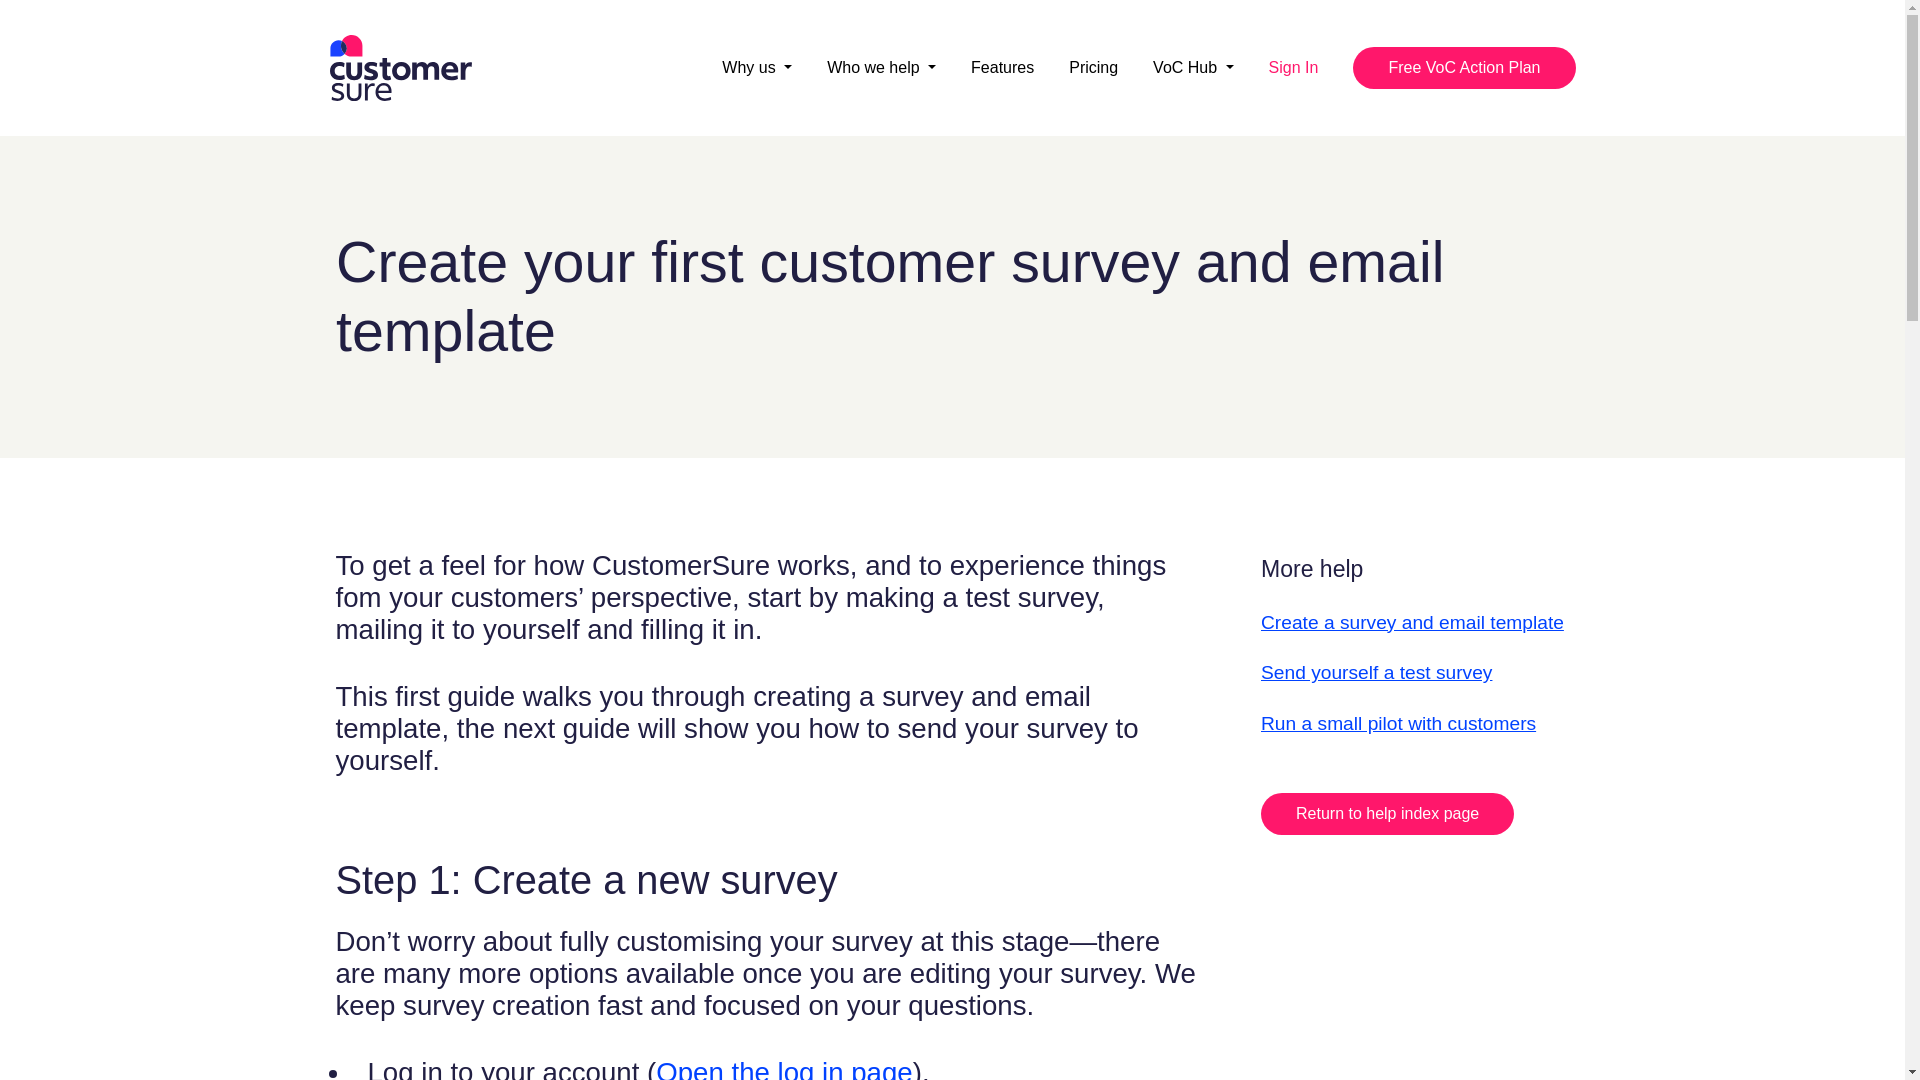 The height and width of the screenshot is (1080, 1920). What do you see at coordinates (1192, 68) in the screenshot?
I see `VoC Hub` at bounding box center [1192, 68].